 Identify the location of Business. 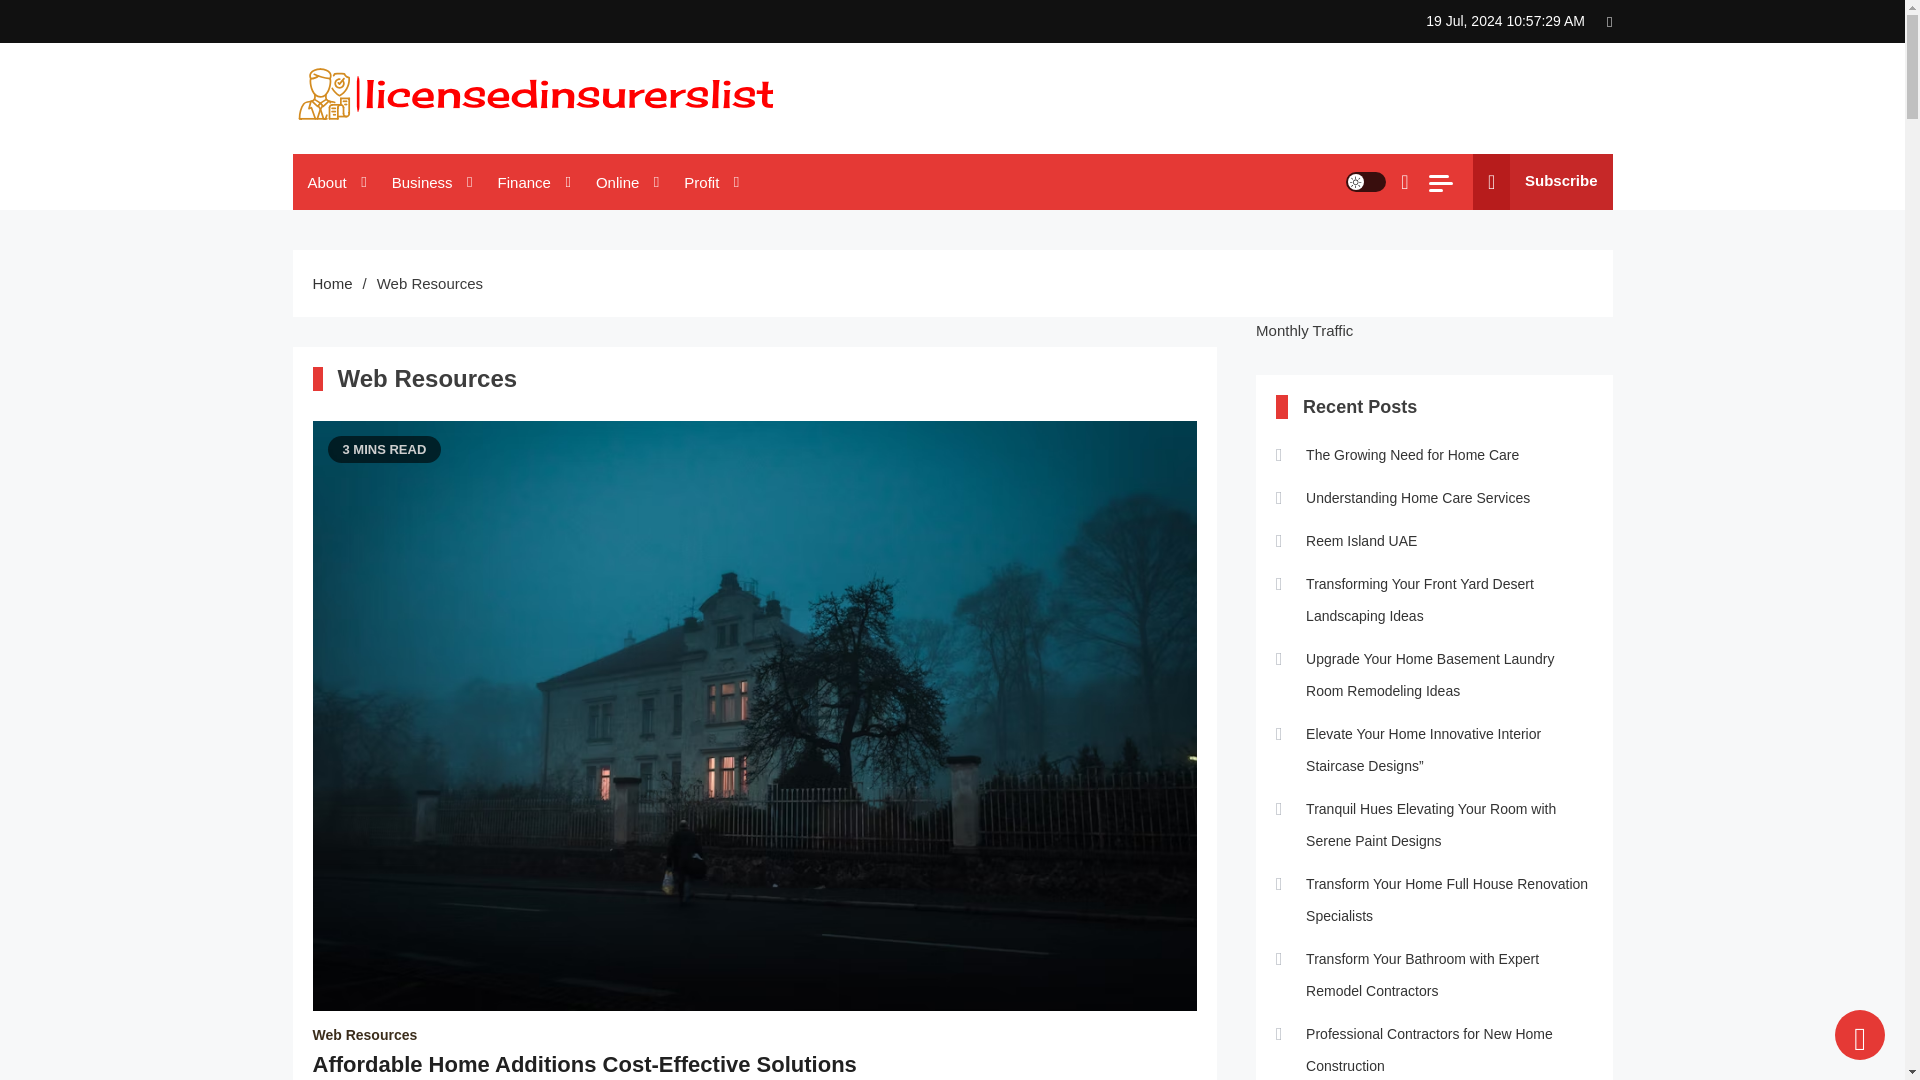
(430, 182).